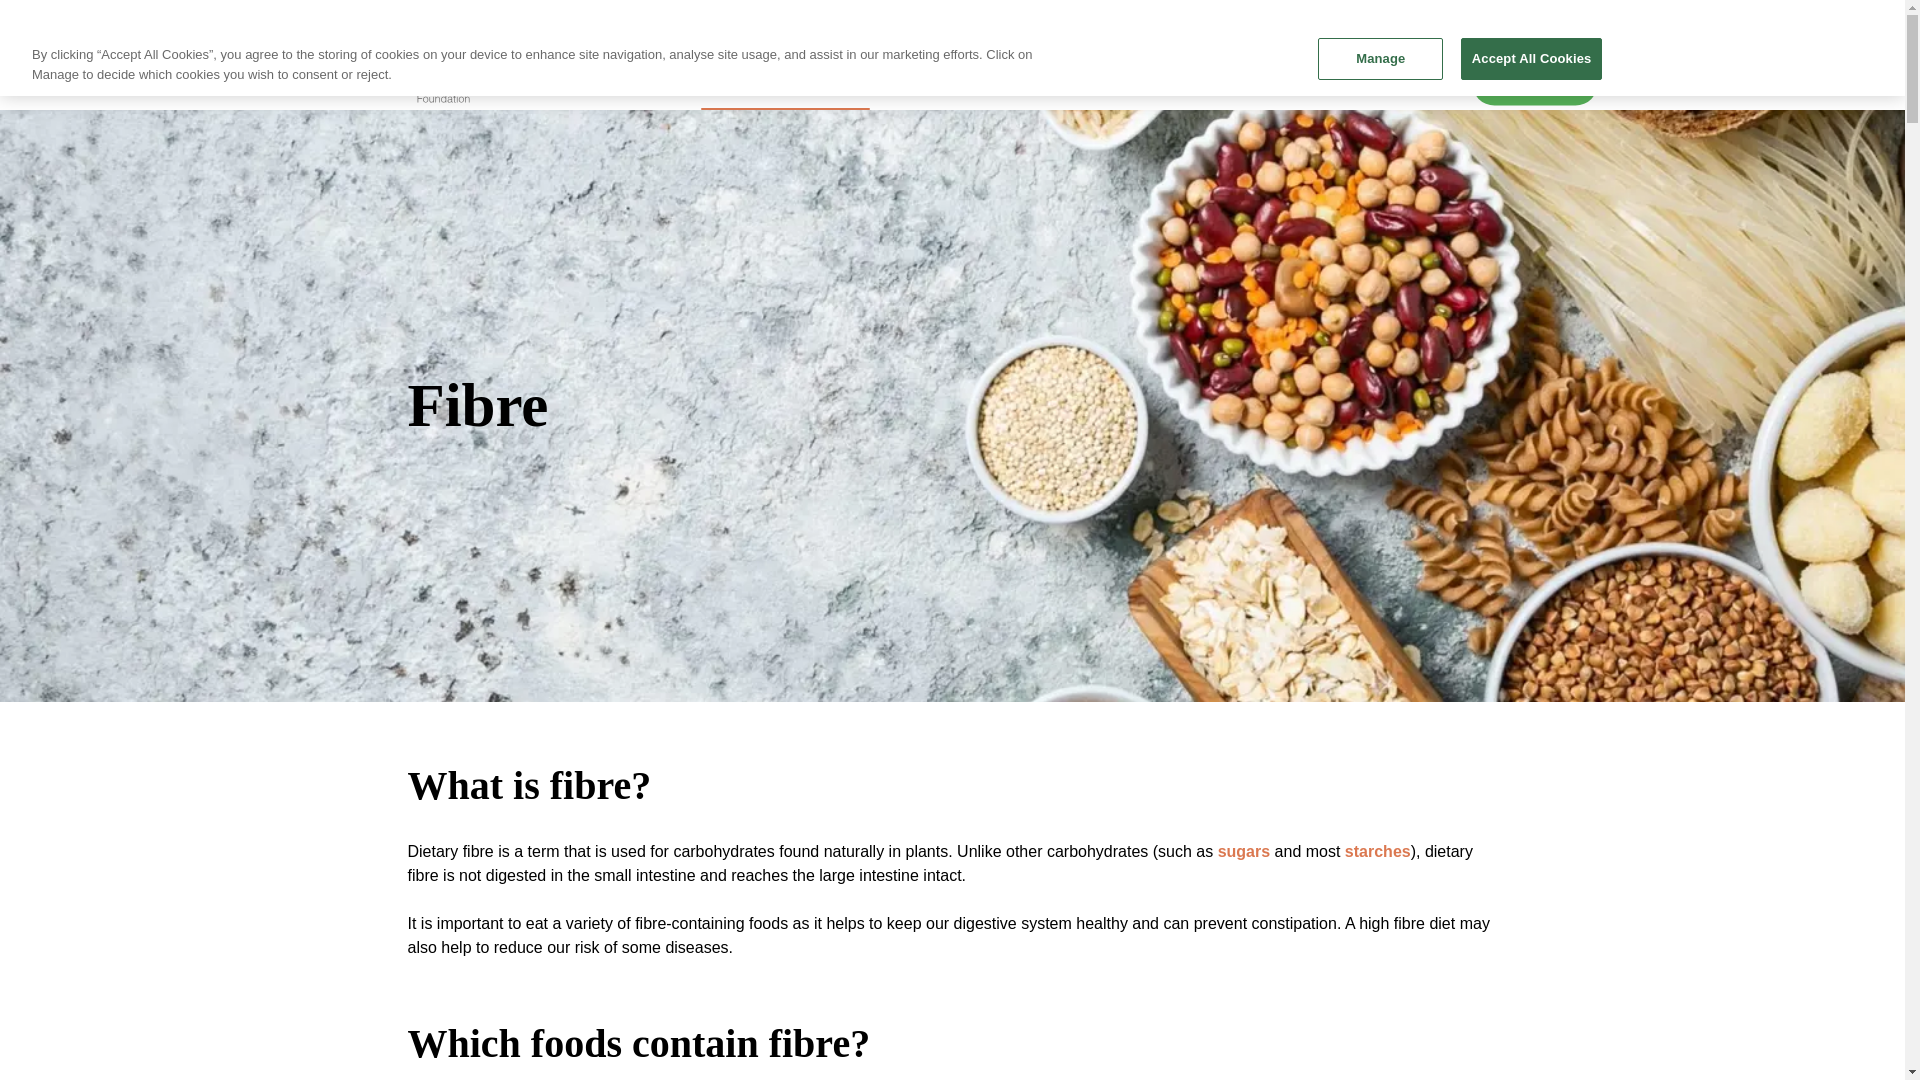 The height and width of the screenshot is (1080, 1920). What do you see at coordinates (396, 84) in the screenshot?
I see `British Nutrition Foundation` at bounding box center [396, 84].